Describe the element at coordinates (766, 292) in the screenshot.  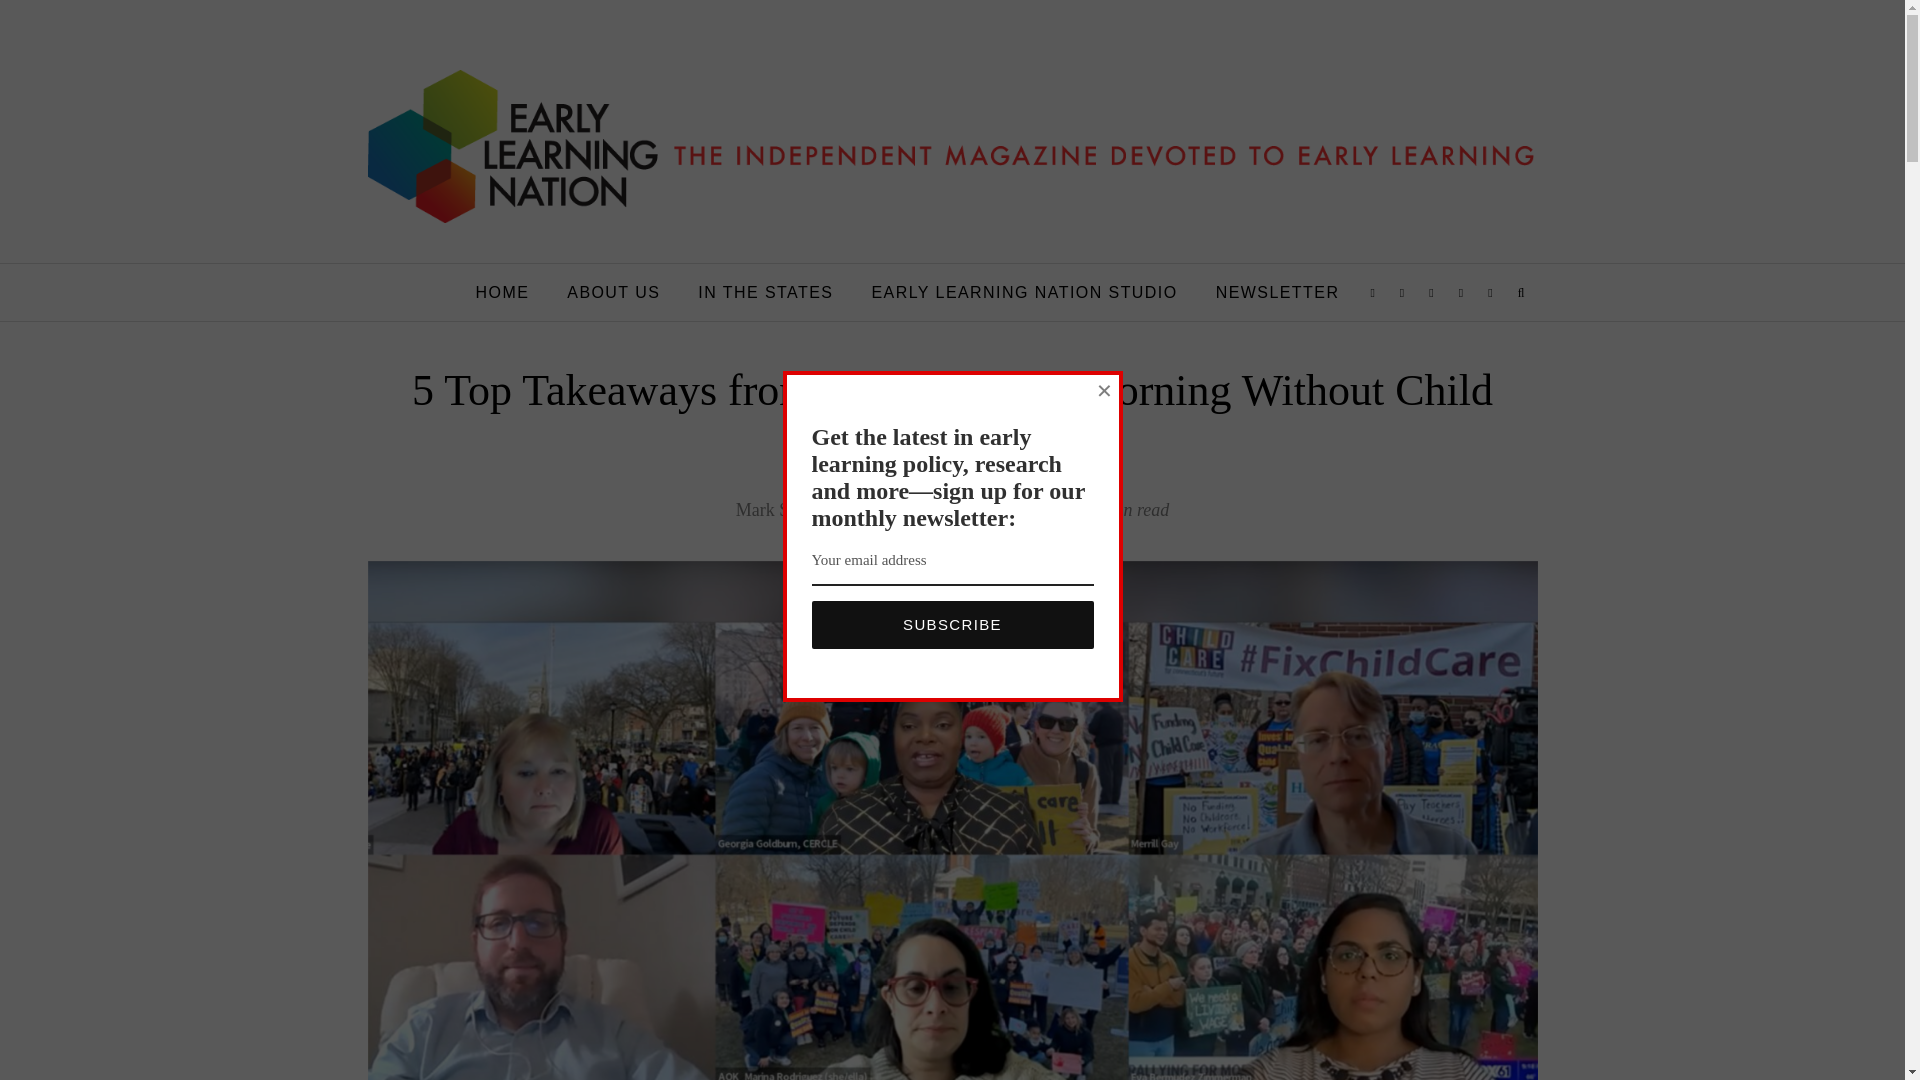
I see `IN THE STATES` at that location.